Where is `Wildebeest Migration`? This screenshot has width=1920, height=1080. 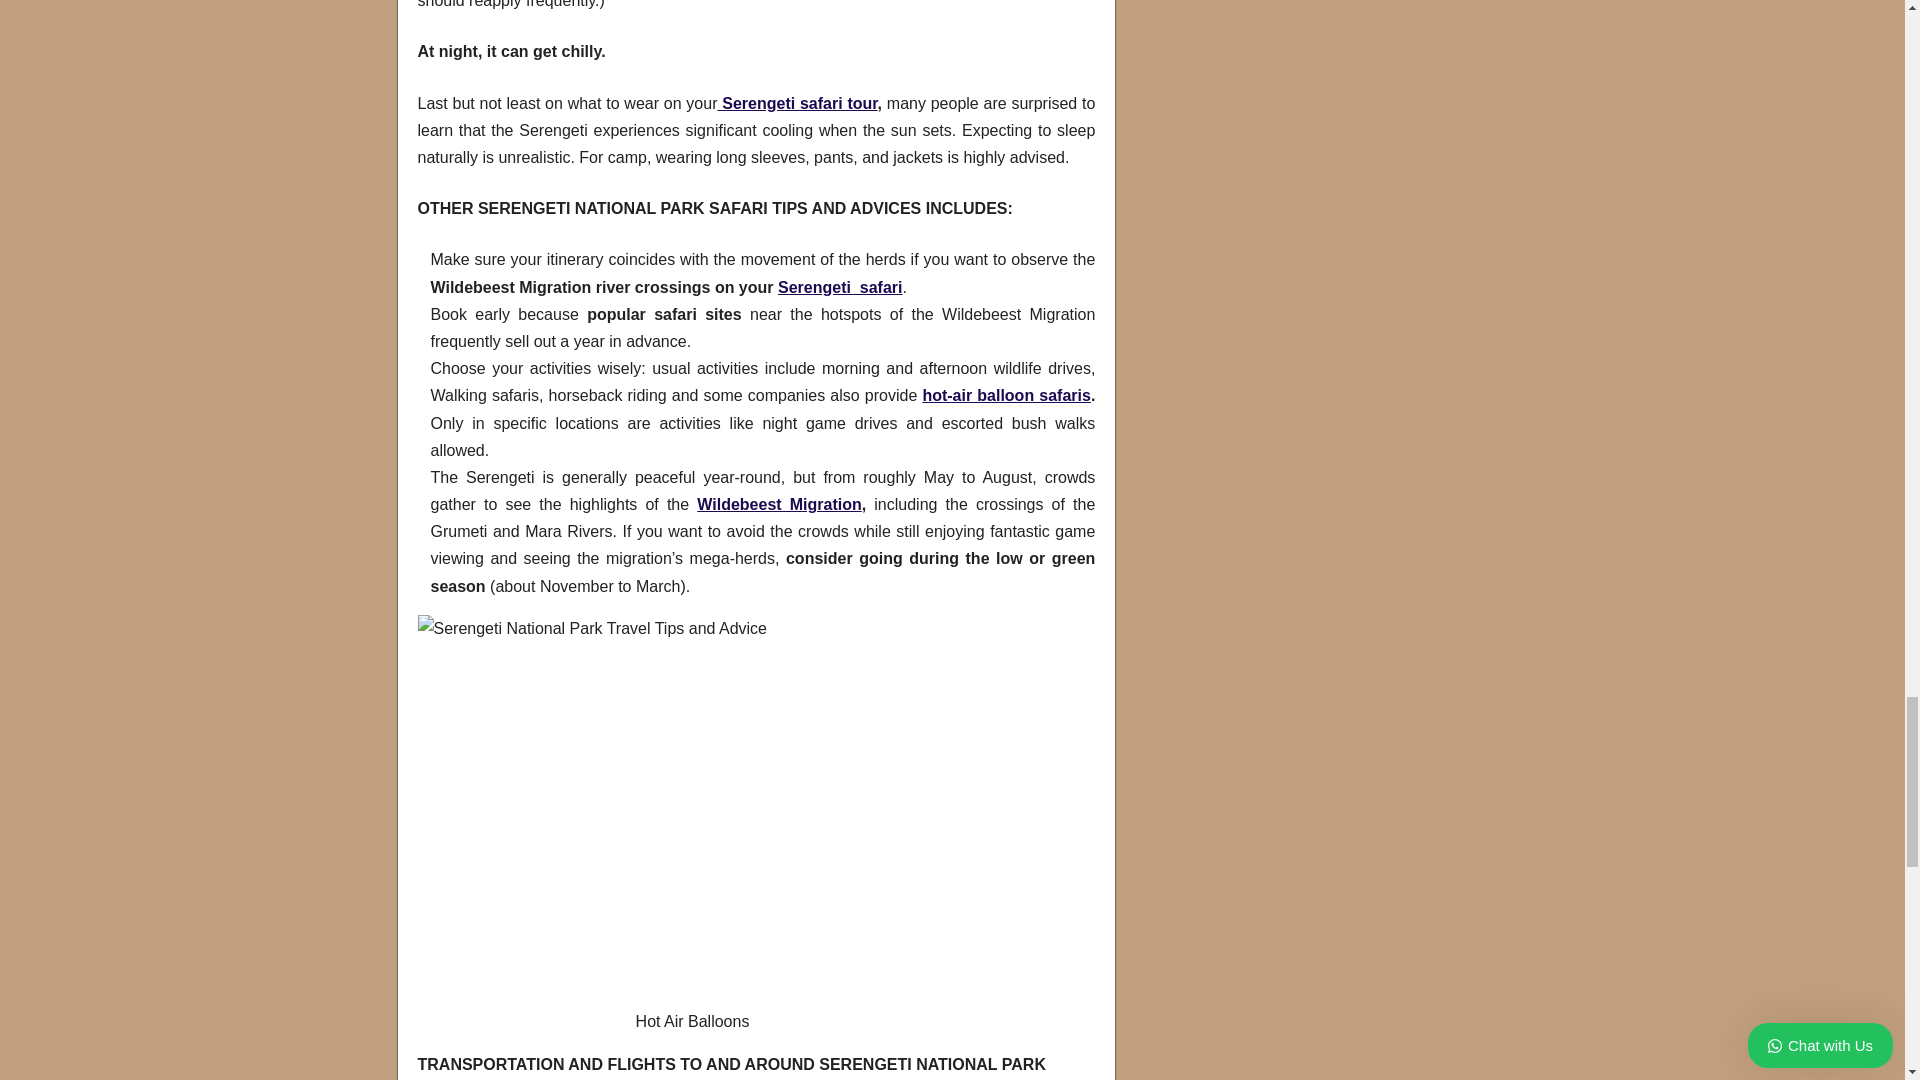 Wildebeest Migration is located at coordinates (778, 504).